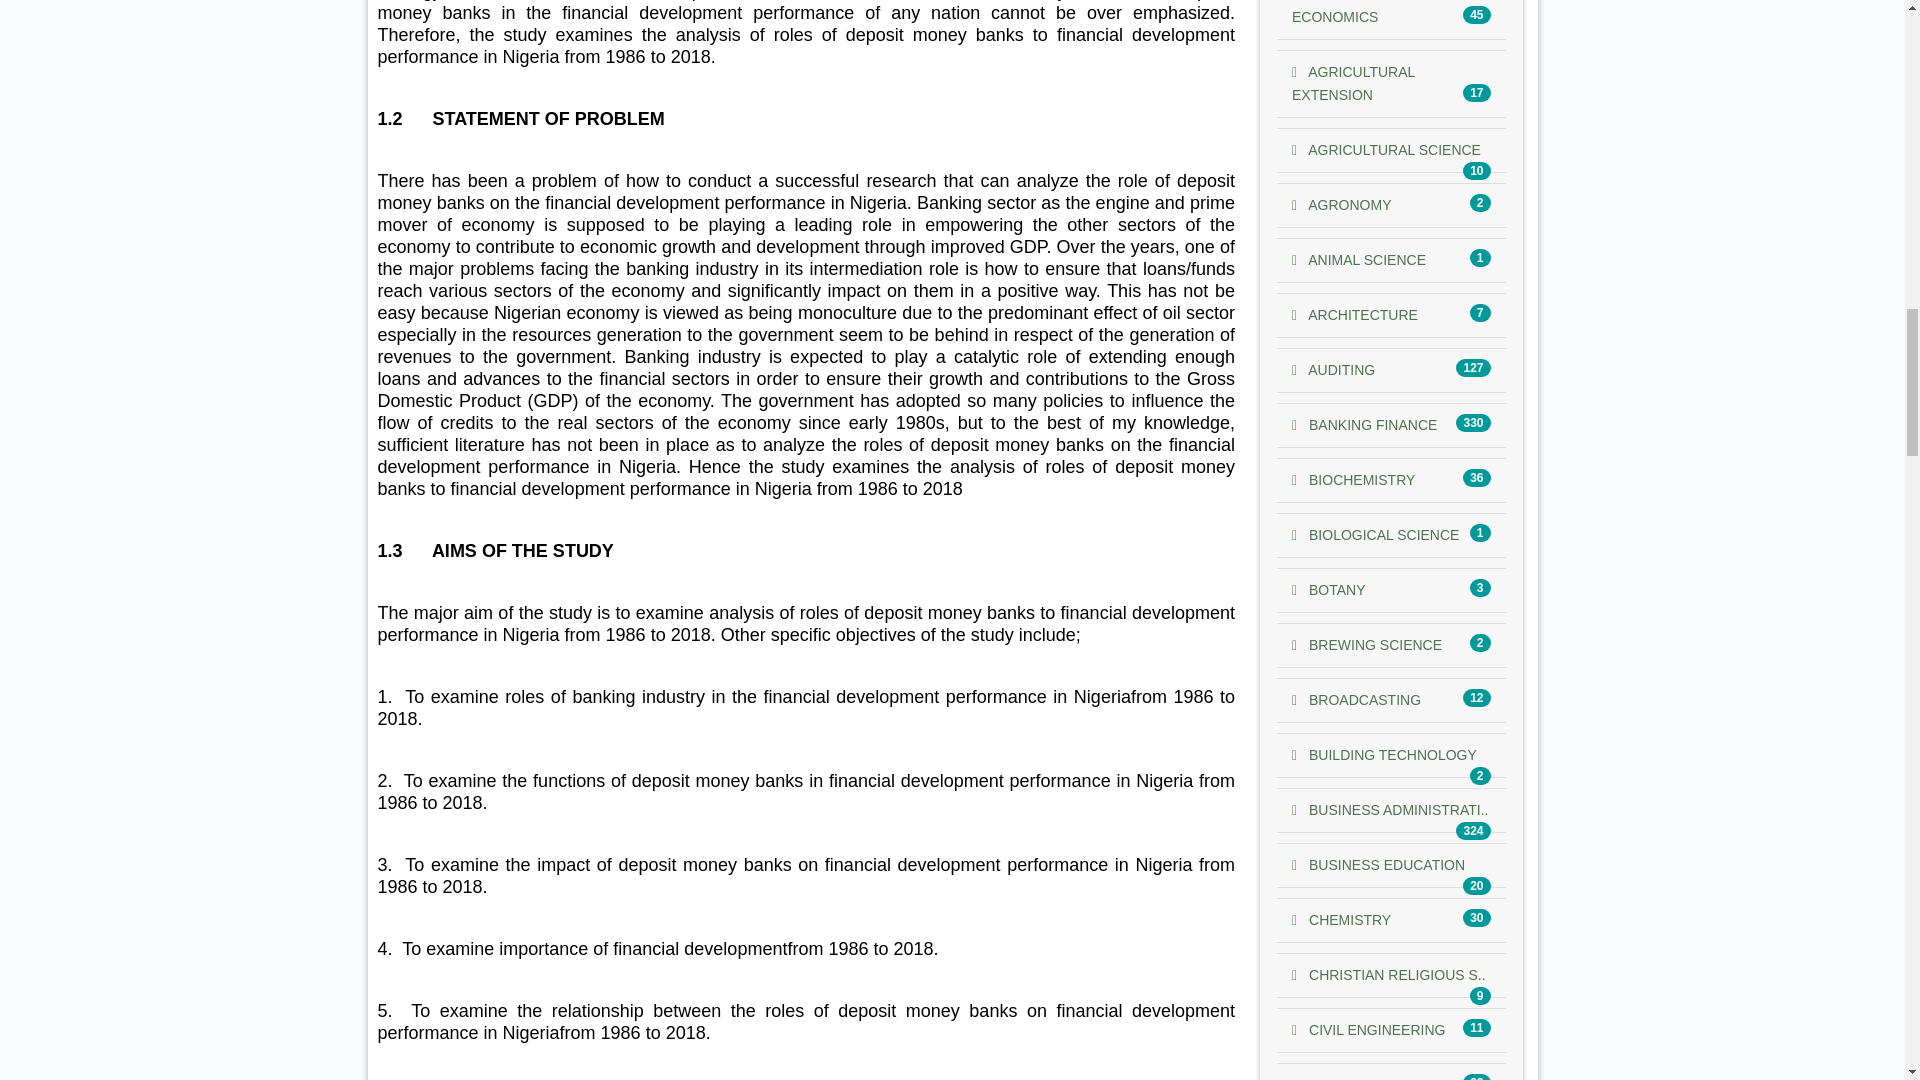  Describe the element at coordinates (1364, 424) in the screenshot. I see `BANKING FINANCE PROJECT TOPICS AND RESEARCH MATERIALS` at that location.